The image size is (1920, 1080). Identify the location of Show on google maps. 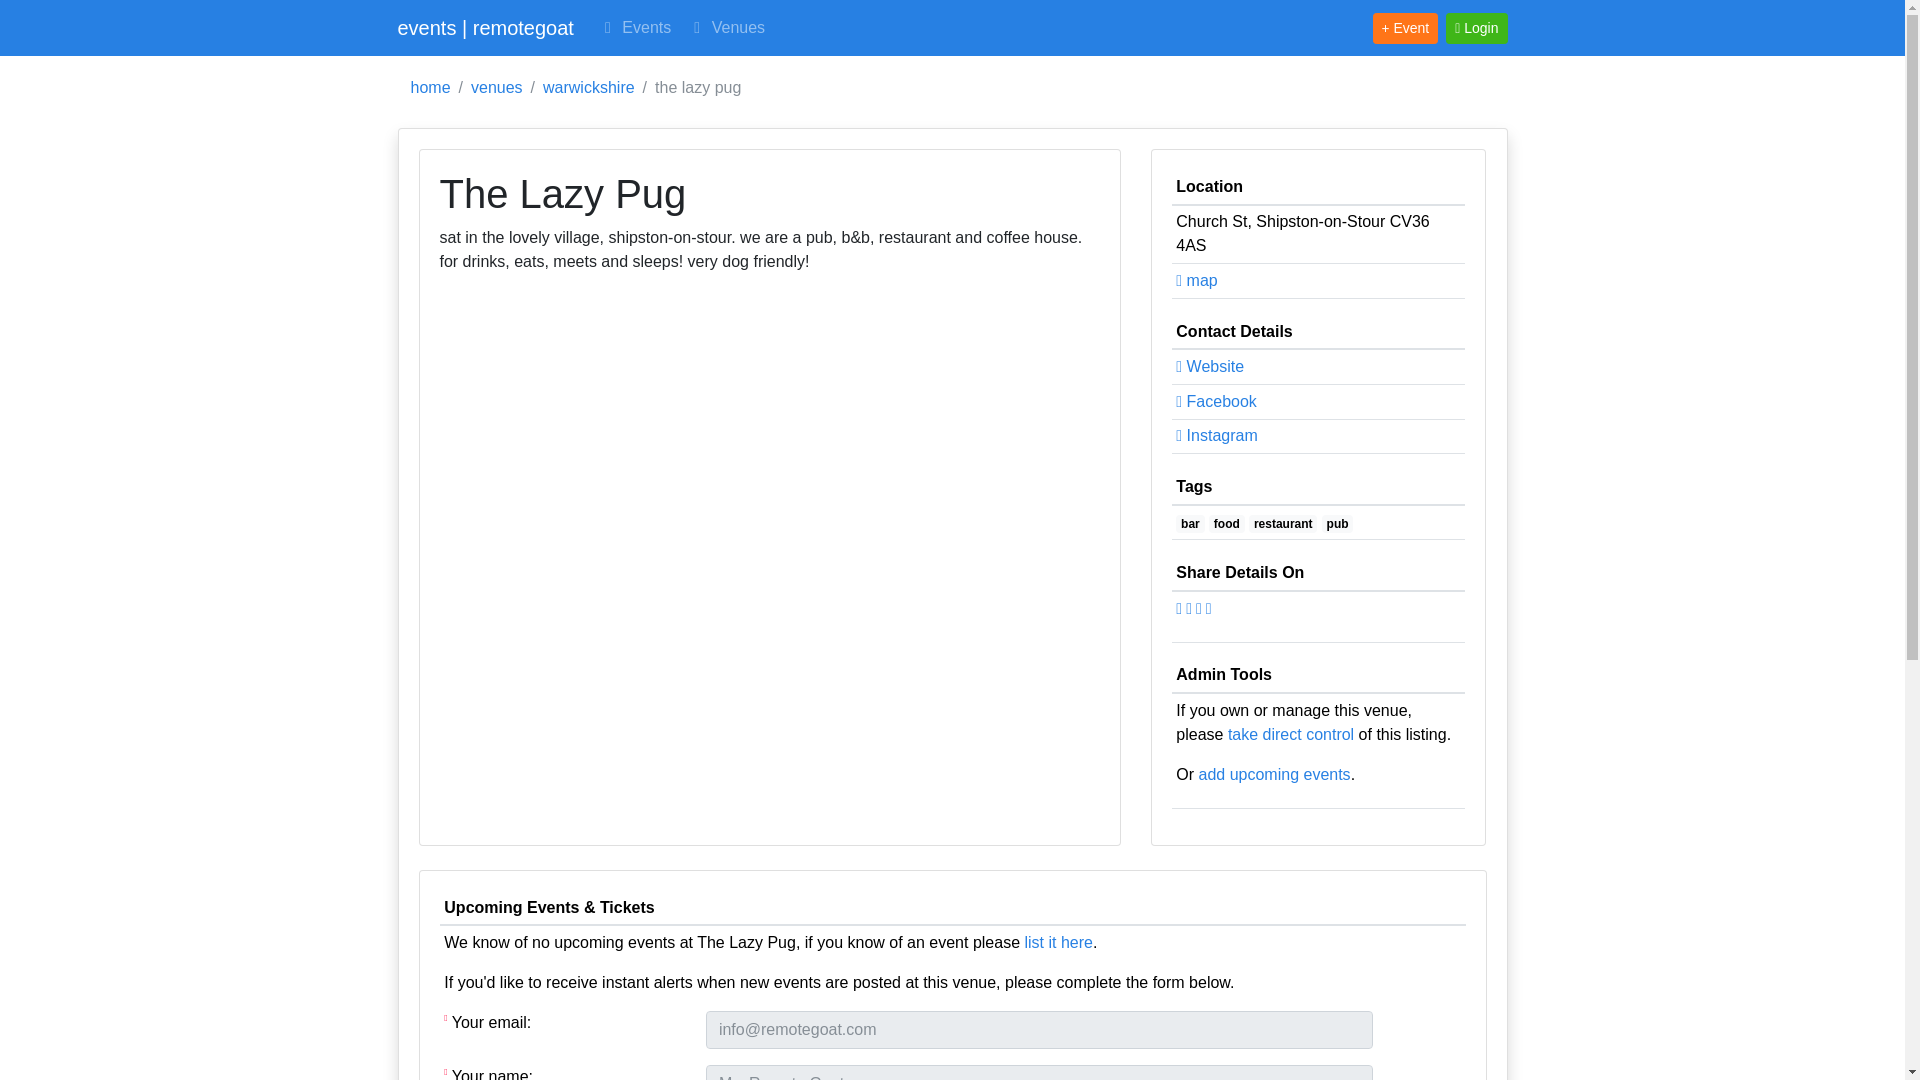
(1196, 280).